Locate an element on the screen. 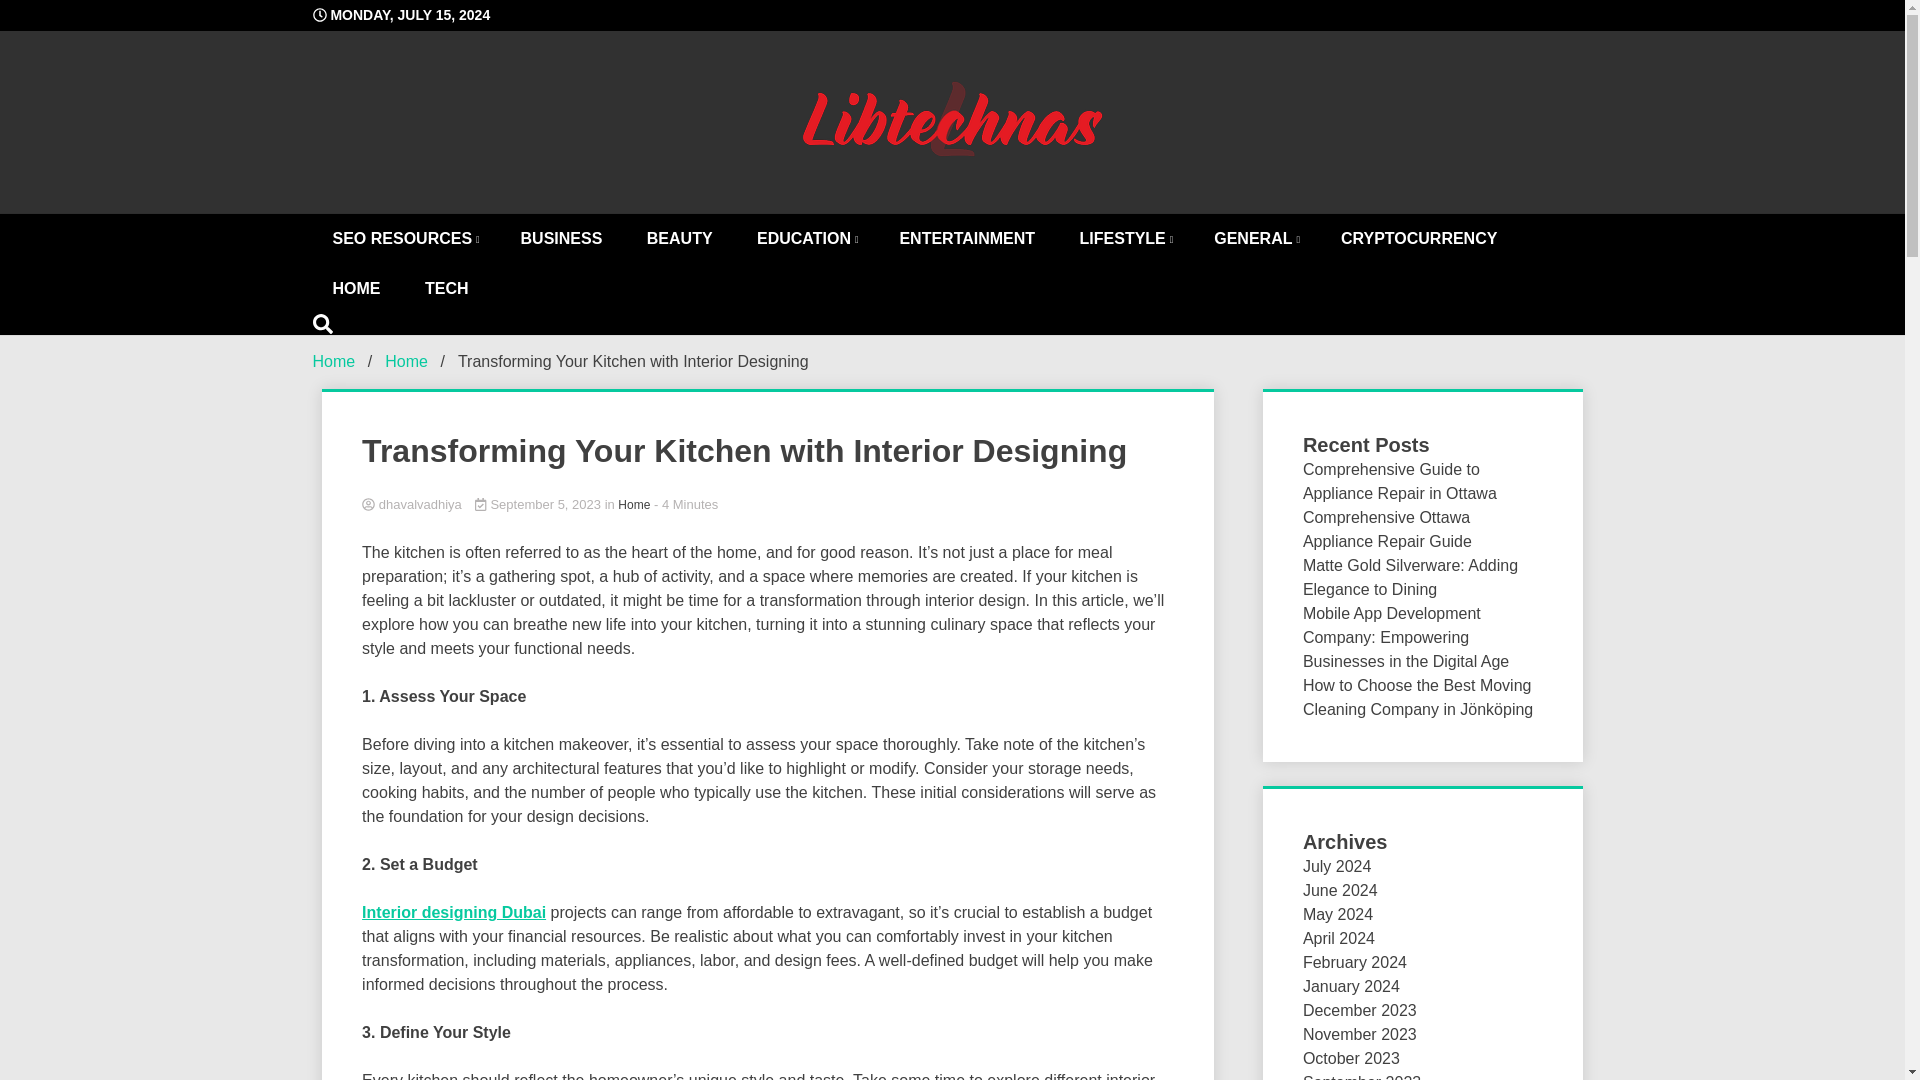  SEO RESOURCES is located at coordinates (403, 238).